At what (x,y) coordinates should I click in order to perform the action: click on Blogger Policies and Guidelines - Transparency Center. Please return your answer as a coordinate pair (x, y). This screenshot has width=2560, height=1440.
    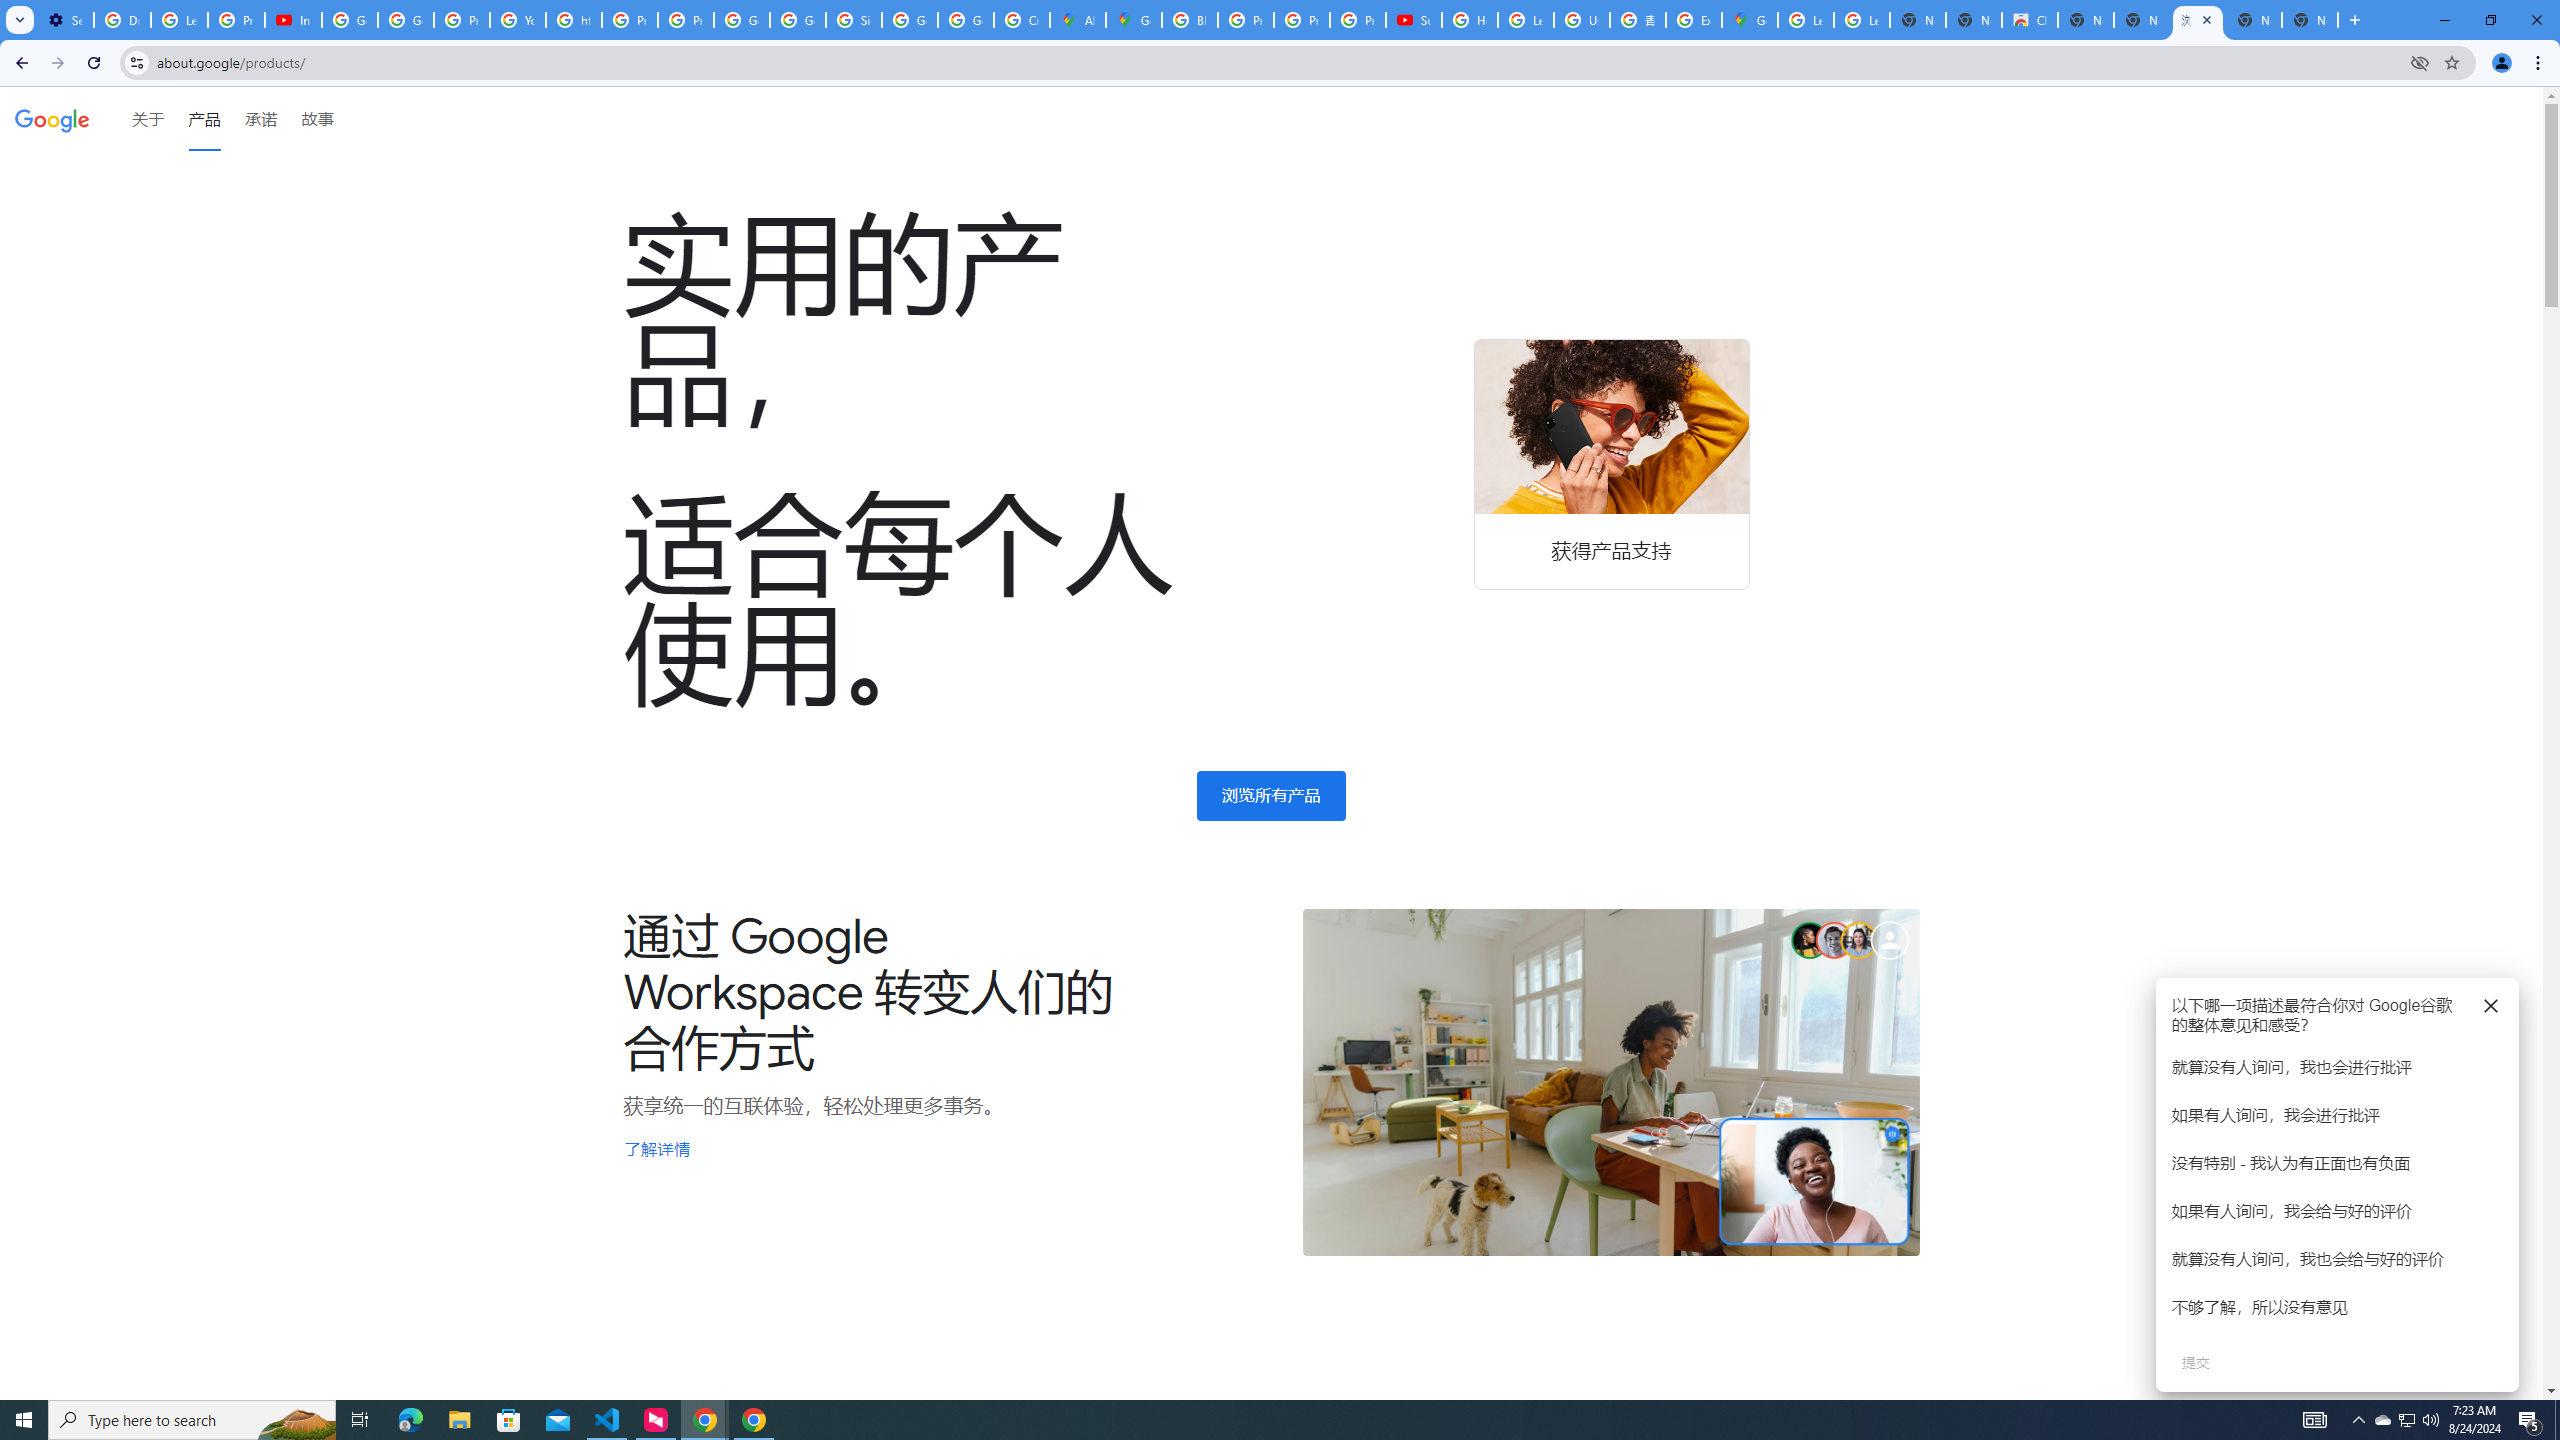
    Looking at the image, I should click on (1189, 20).